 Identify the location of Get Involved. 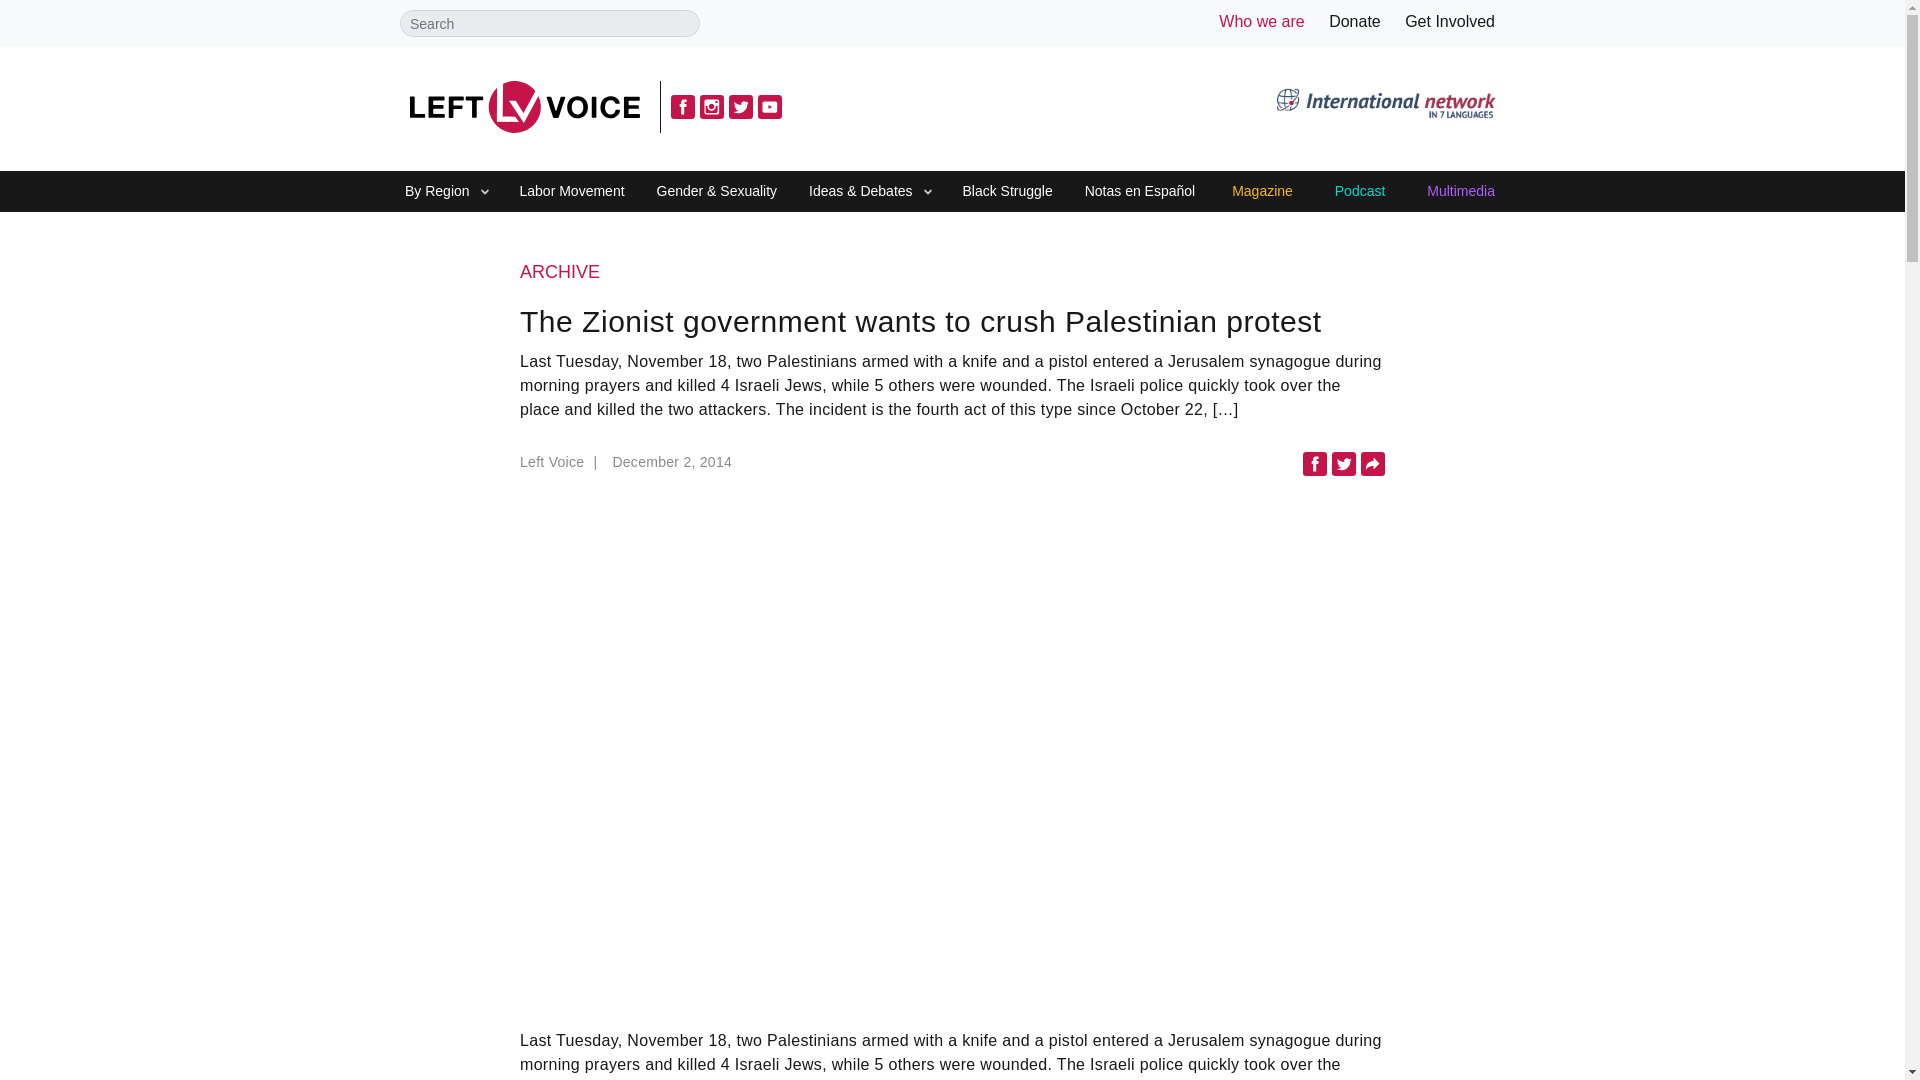
(1450, 21).